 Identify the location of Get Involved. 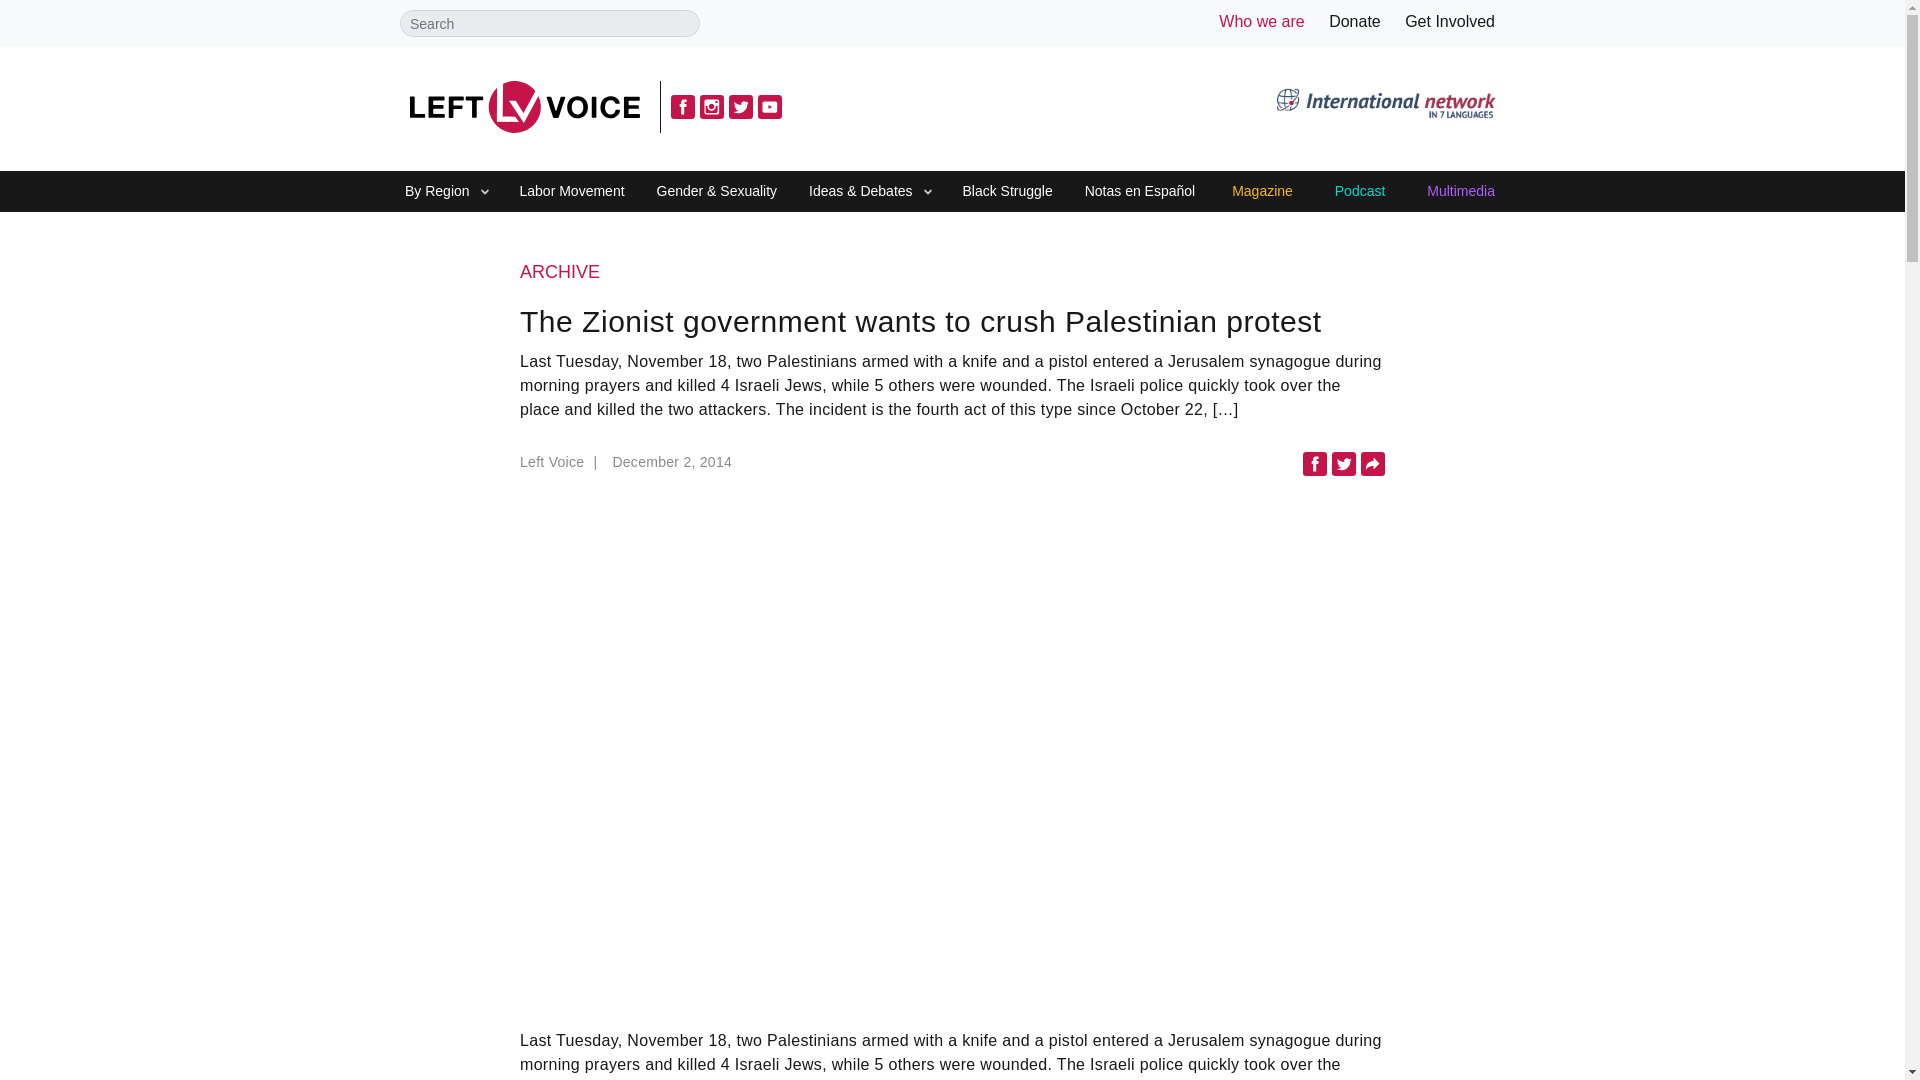
(1450, 21).